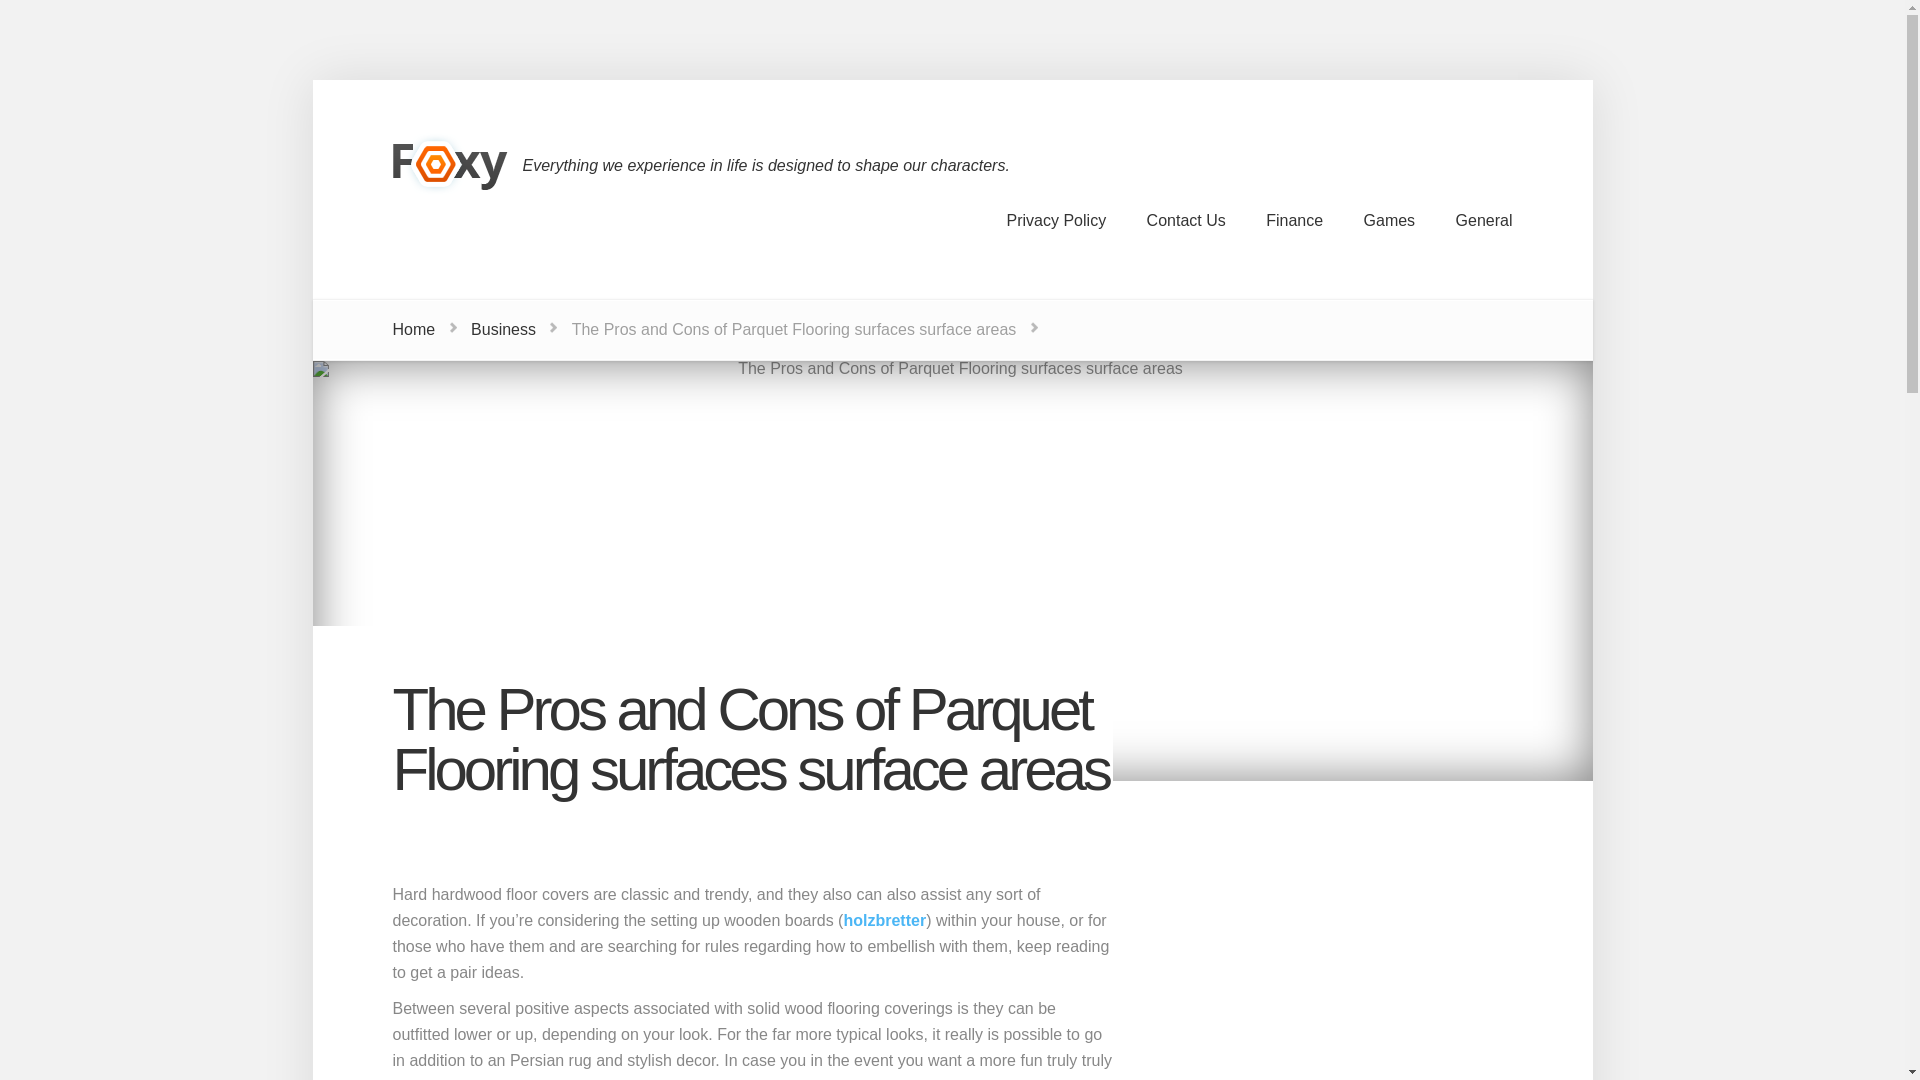 The height and width of the screenshot is (1080, 1920). I want to click on Home, so click(413, 329).